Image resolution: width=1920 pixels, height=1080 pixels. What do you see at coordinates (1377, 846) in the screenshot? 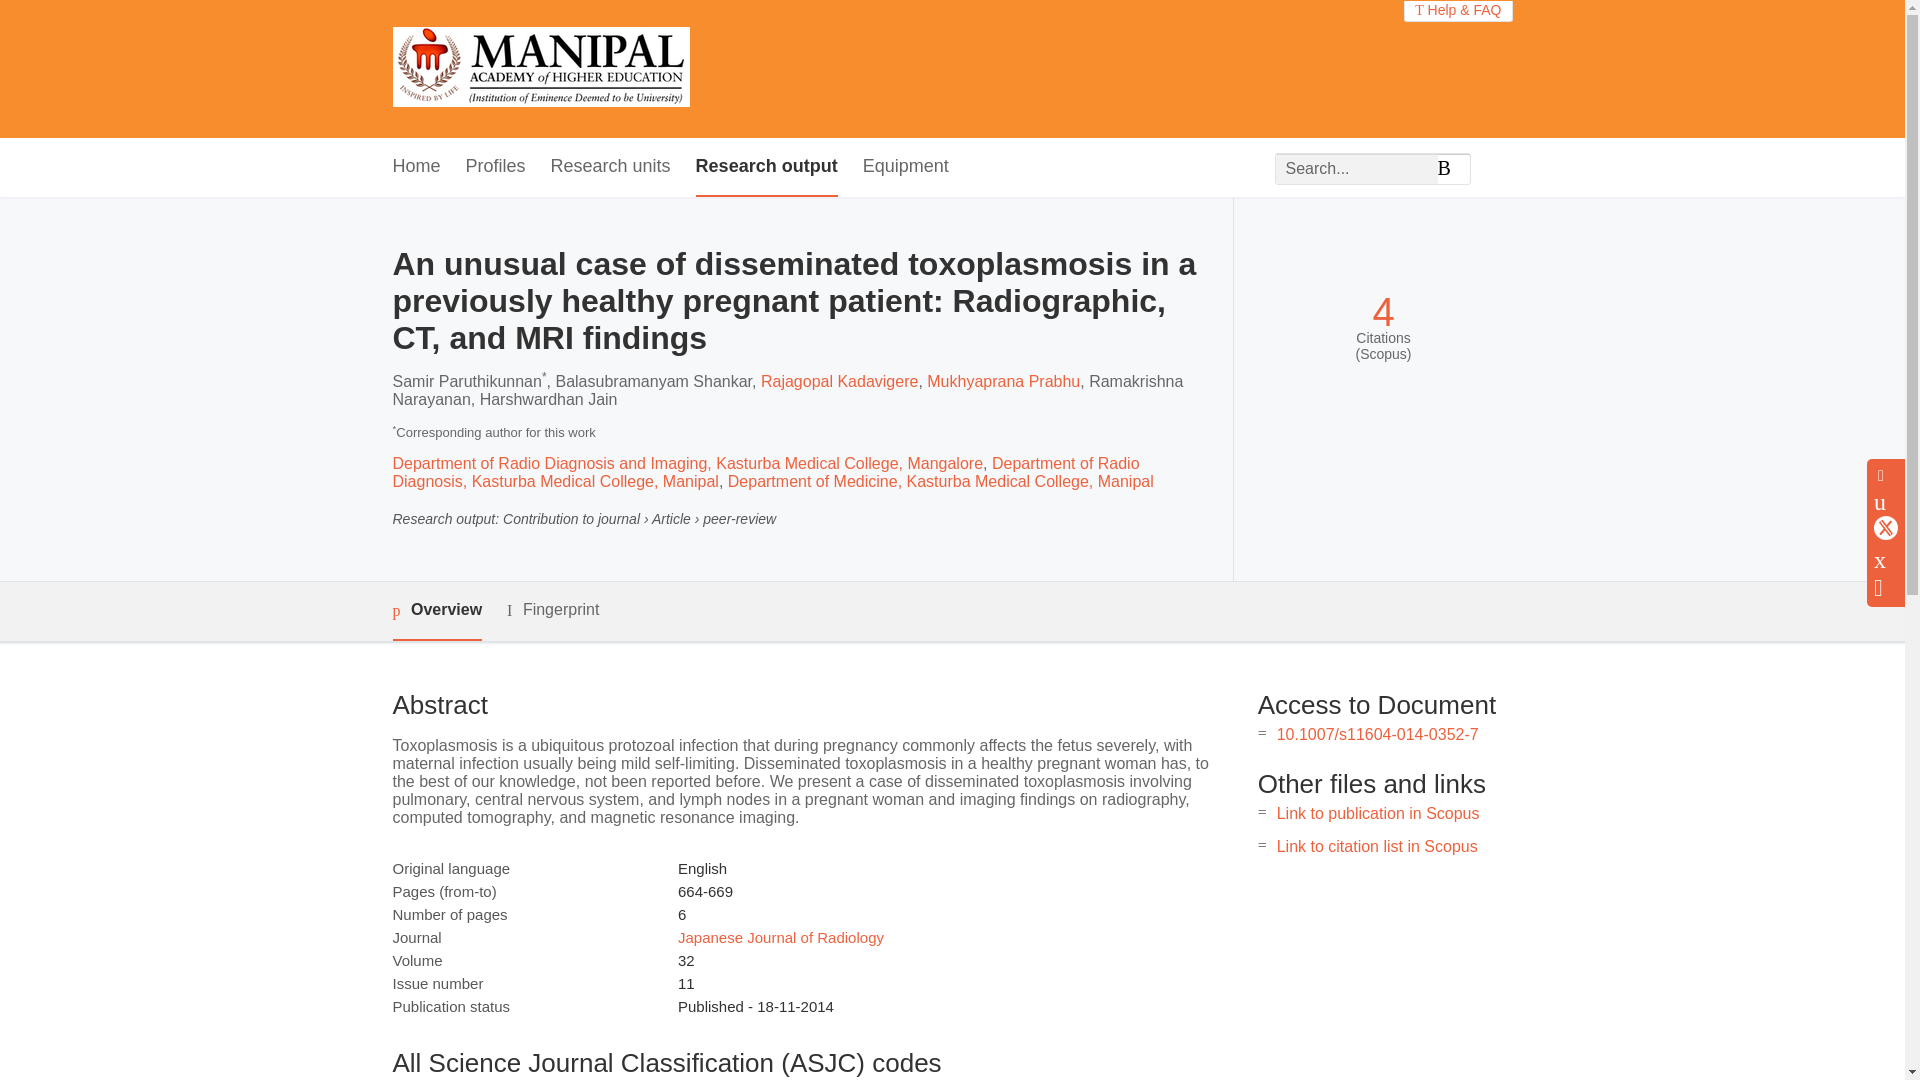
I see `Link to citation list in Scopus` at bounding box center [1377, 846].